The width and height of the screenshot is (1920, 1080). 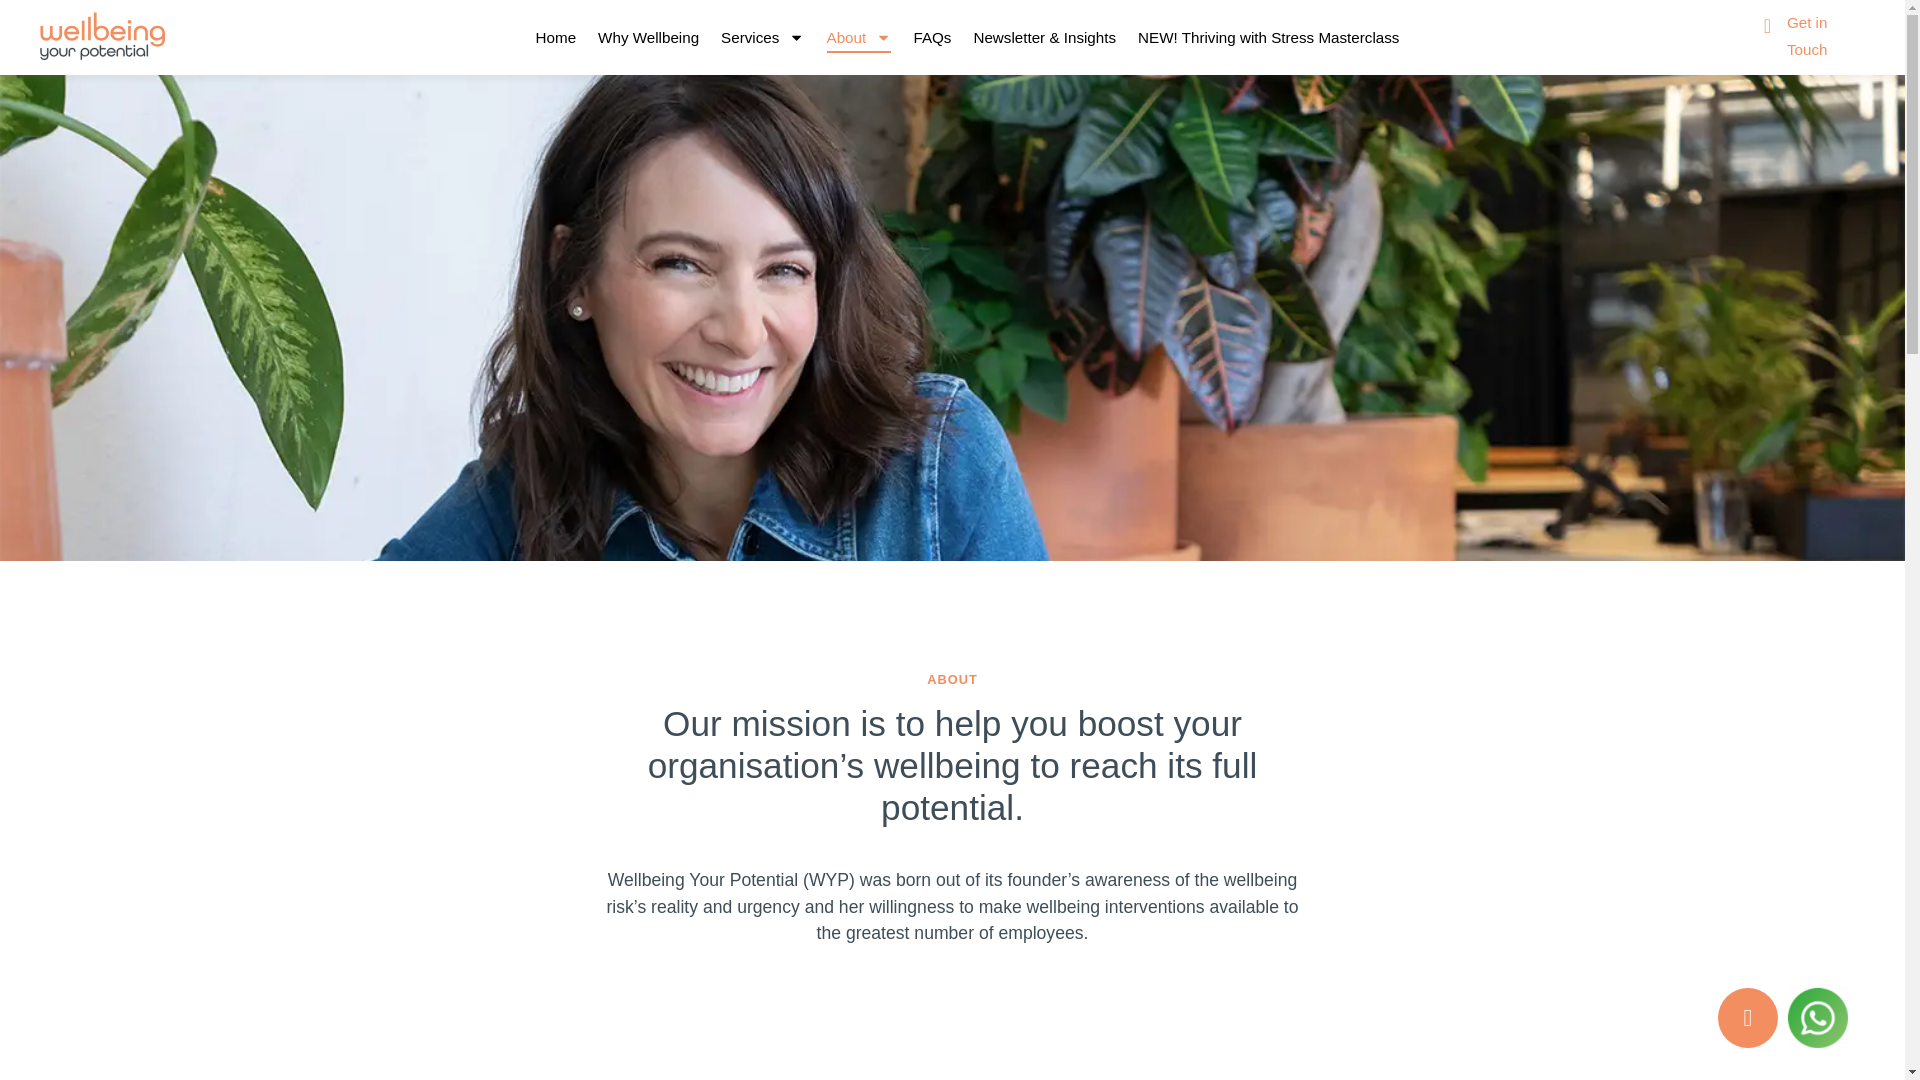 I want to click on Services, so click(x=762, y=37).